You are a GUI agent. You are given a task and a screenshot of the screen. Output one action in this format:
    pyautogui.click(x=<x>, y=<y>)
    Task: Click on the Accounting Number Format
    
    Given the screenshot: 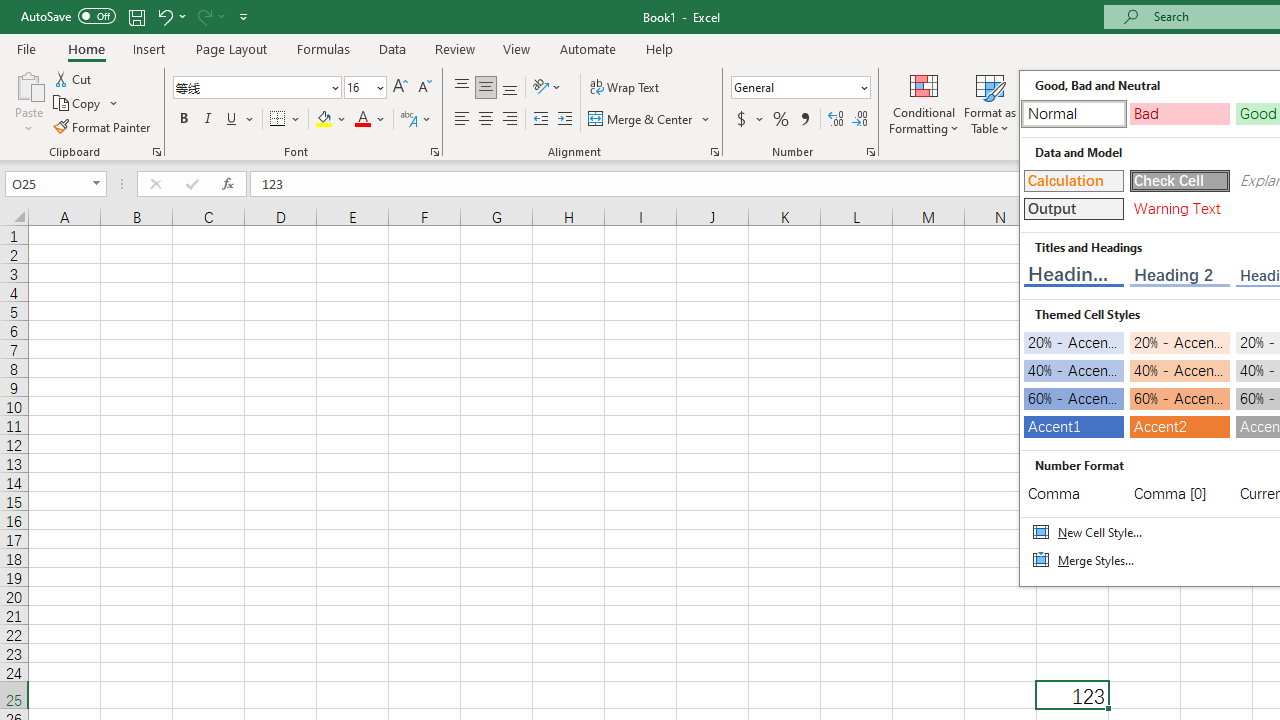 What is the action you would take?
    pyautogui.click(x=749, y=120)
    